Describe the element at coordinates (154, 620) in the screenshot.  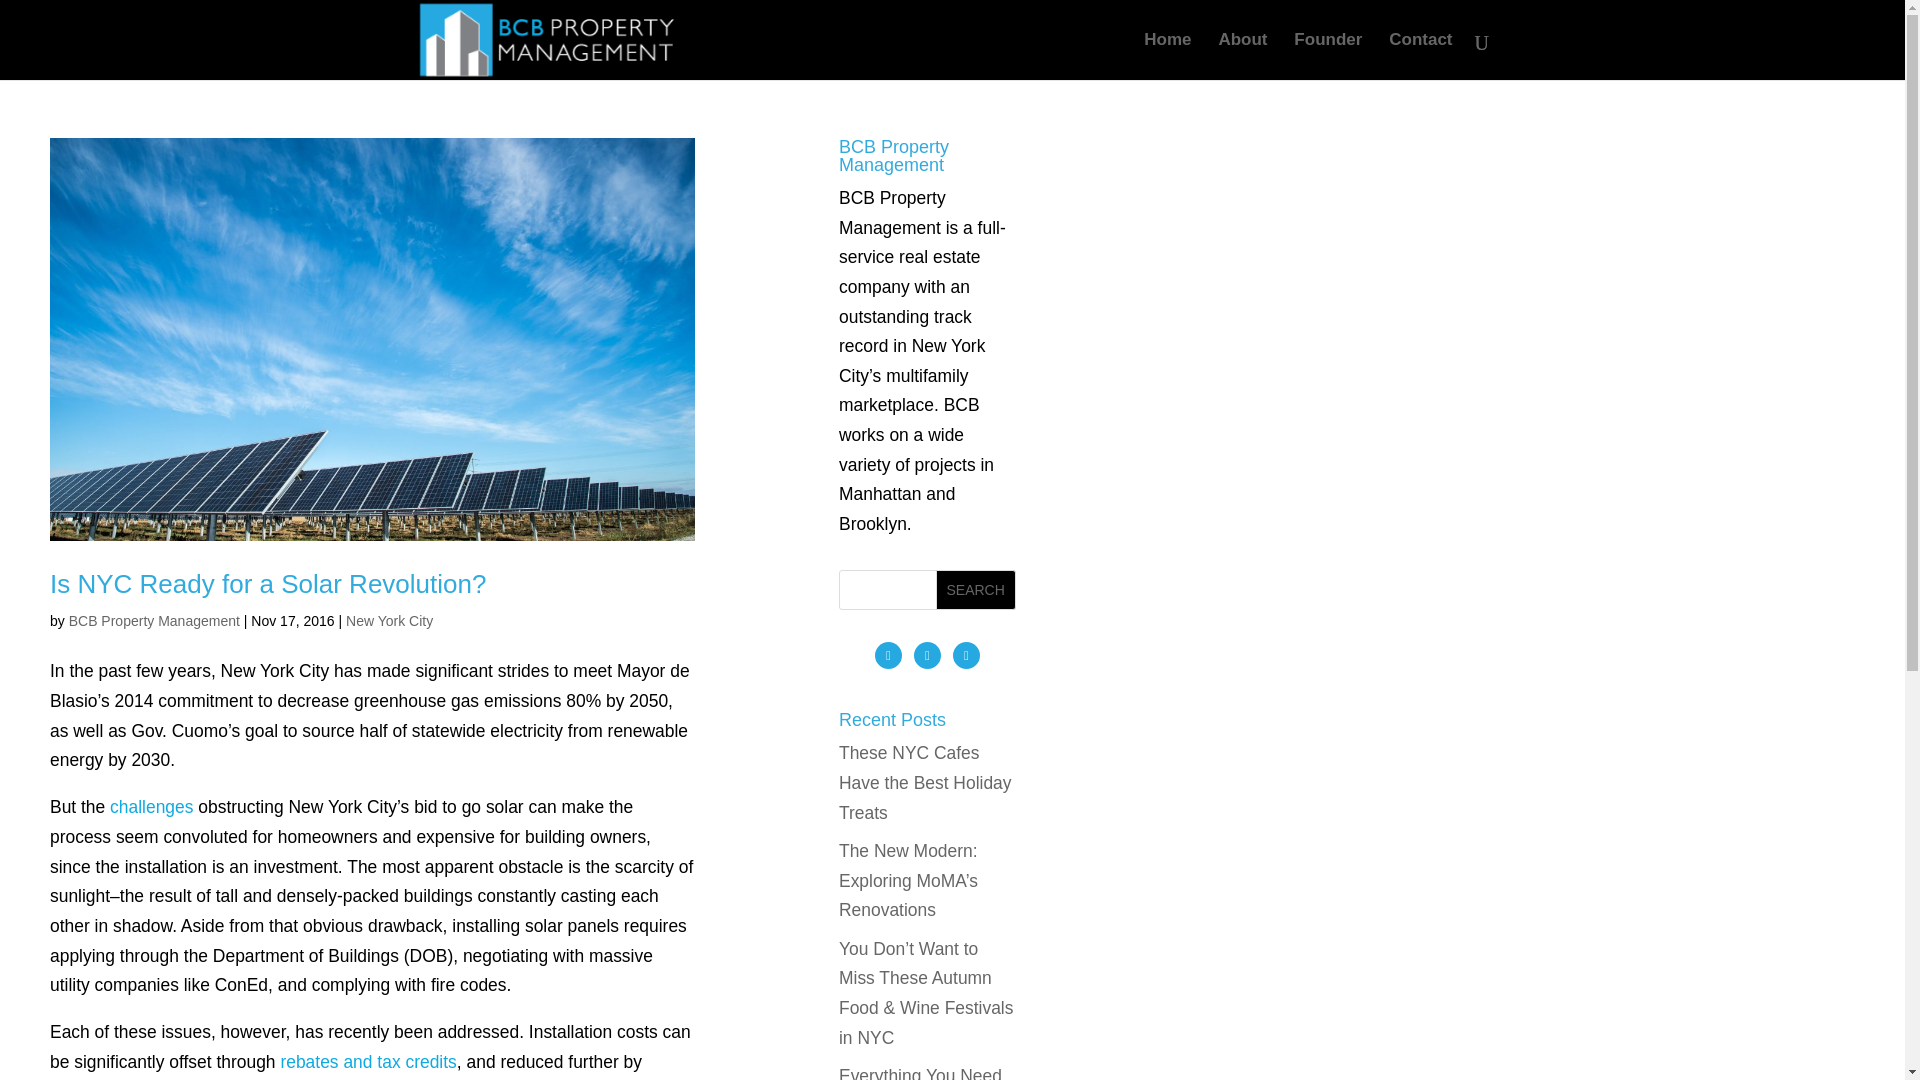
I see `BCB Property Management` at that location.